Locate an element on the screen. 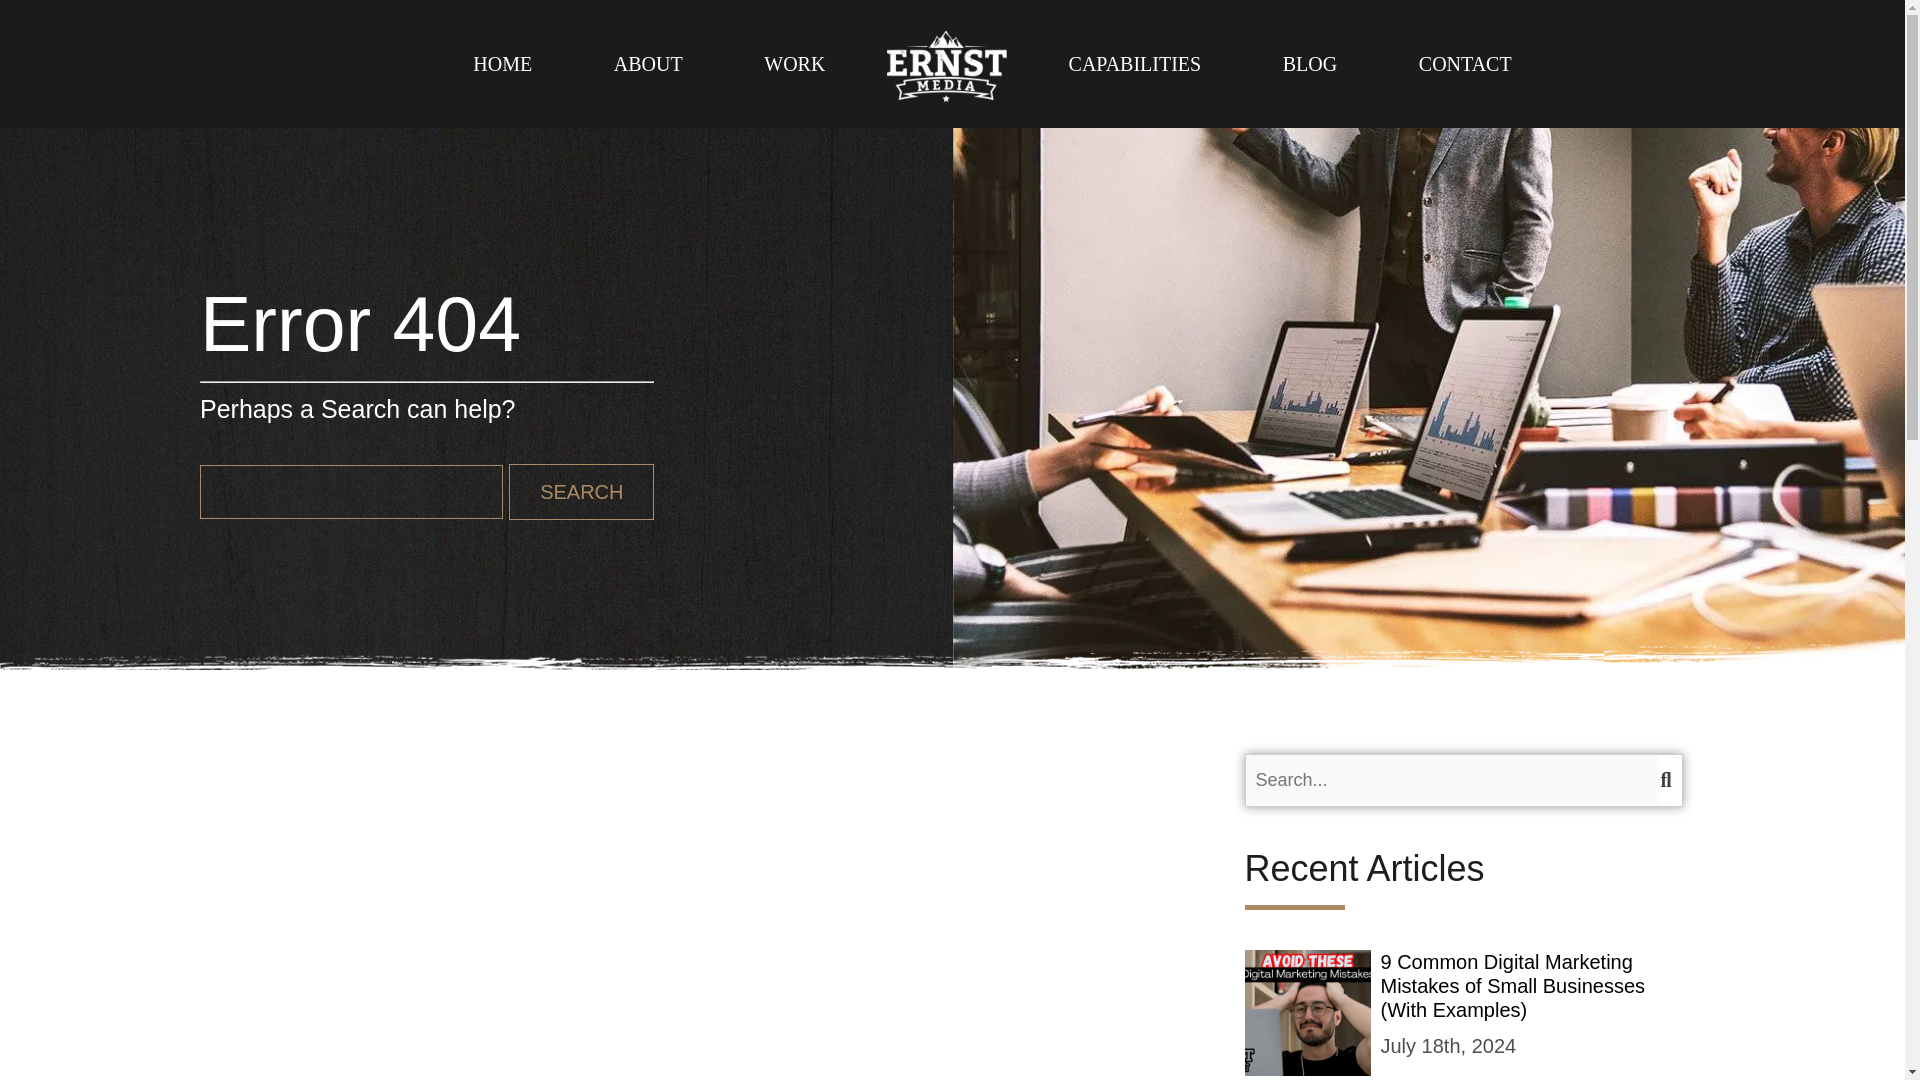 Image resolution: width=1920 pixels, height=1080 pixels. Search is located at coordinates (581, 492).